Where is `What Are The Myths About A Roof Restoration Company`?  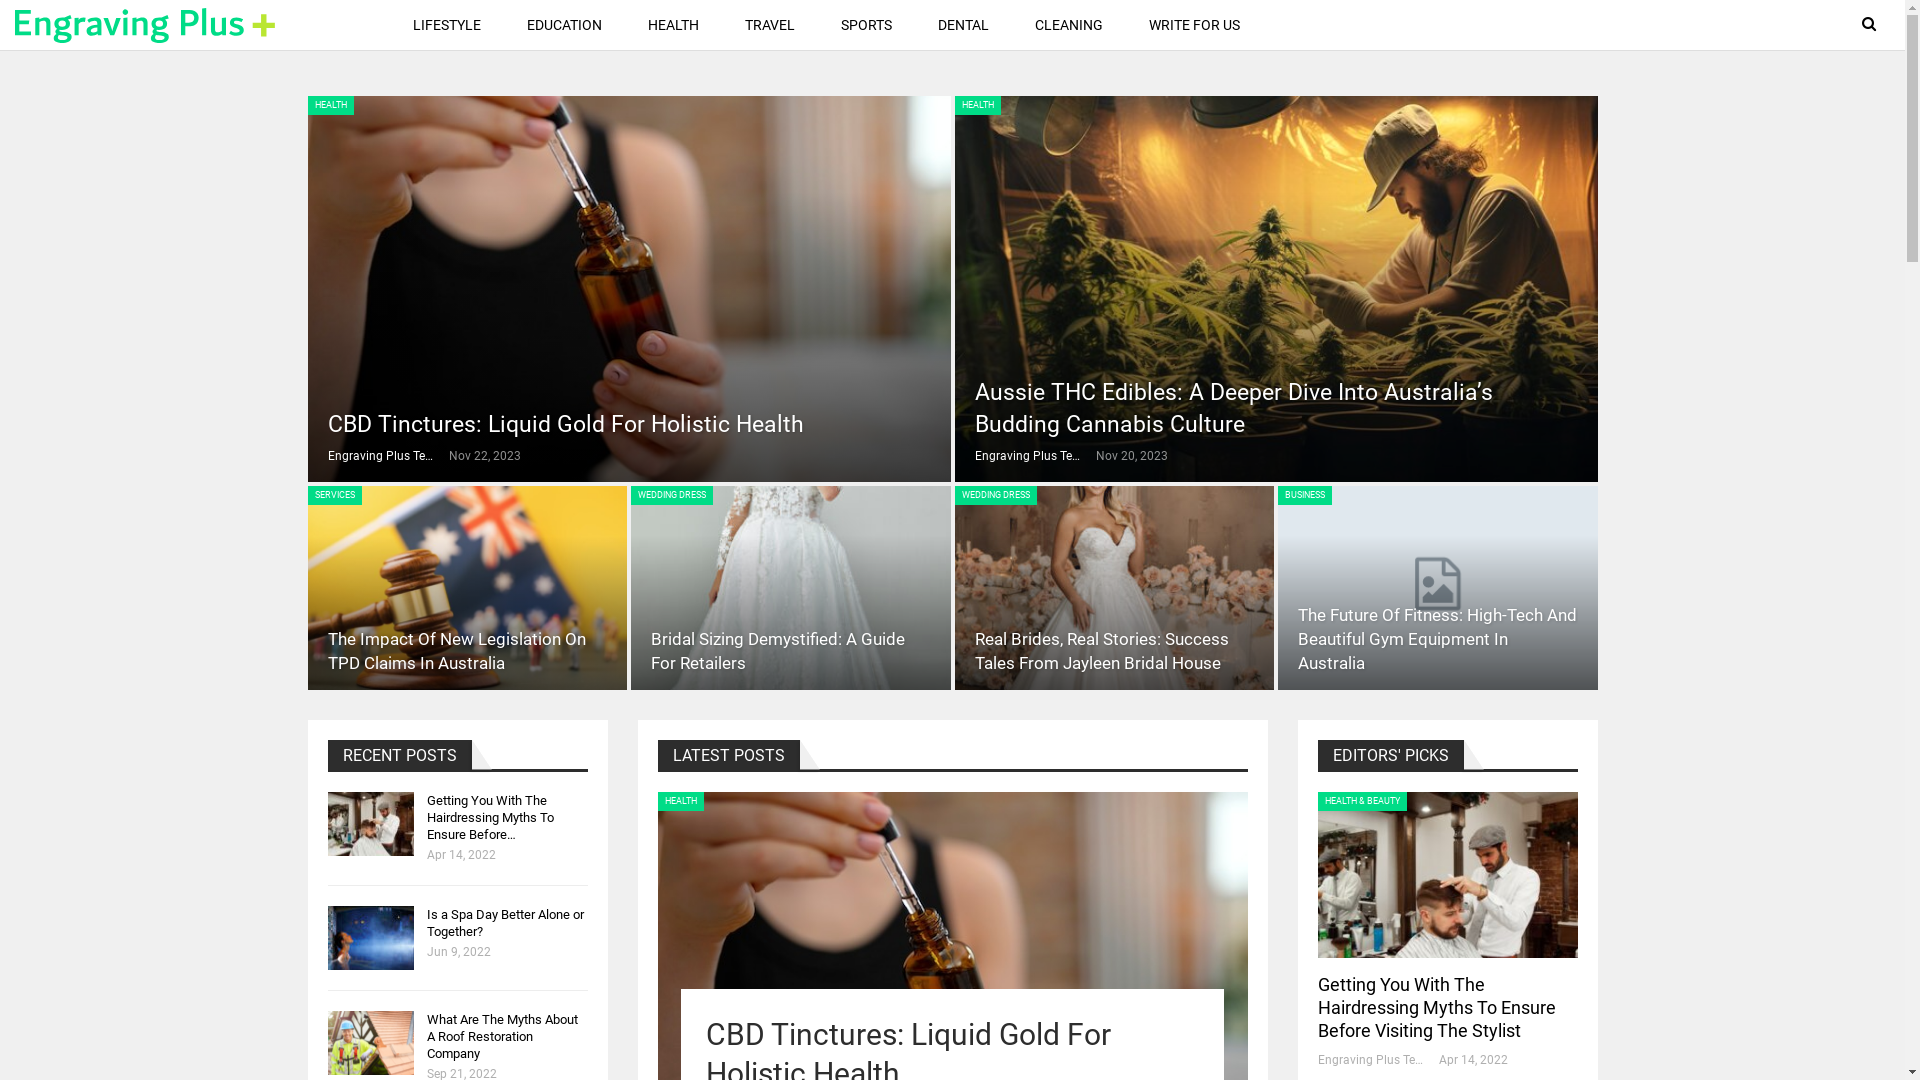 What Are The Myths About A Roof Restoration Company is located at coordinates (502, 1036).